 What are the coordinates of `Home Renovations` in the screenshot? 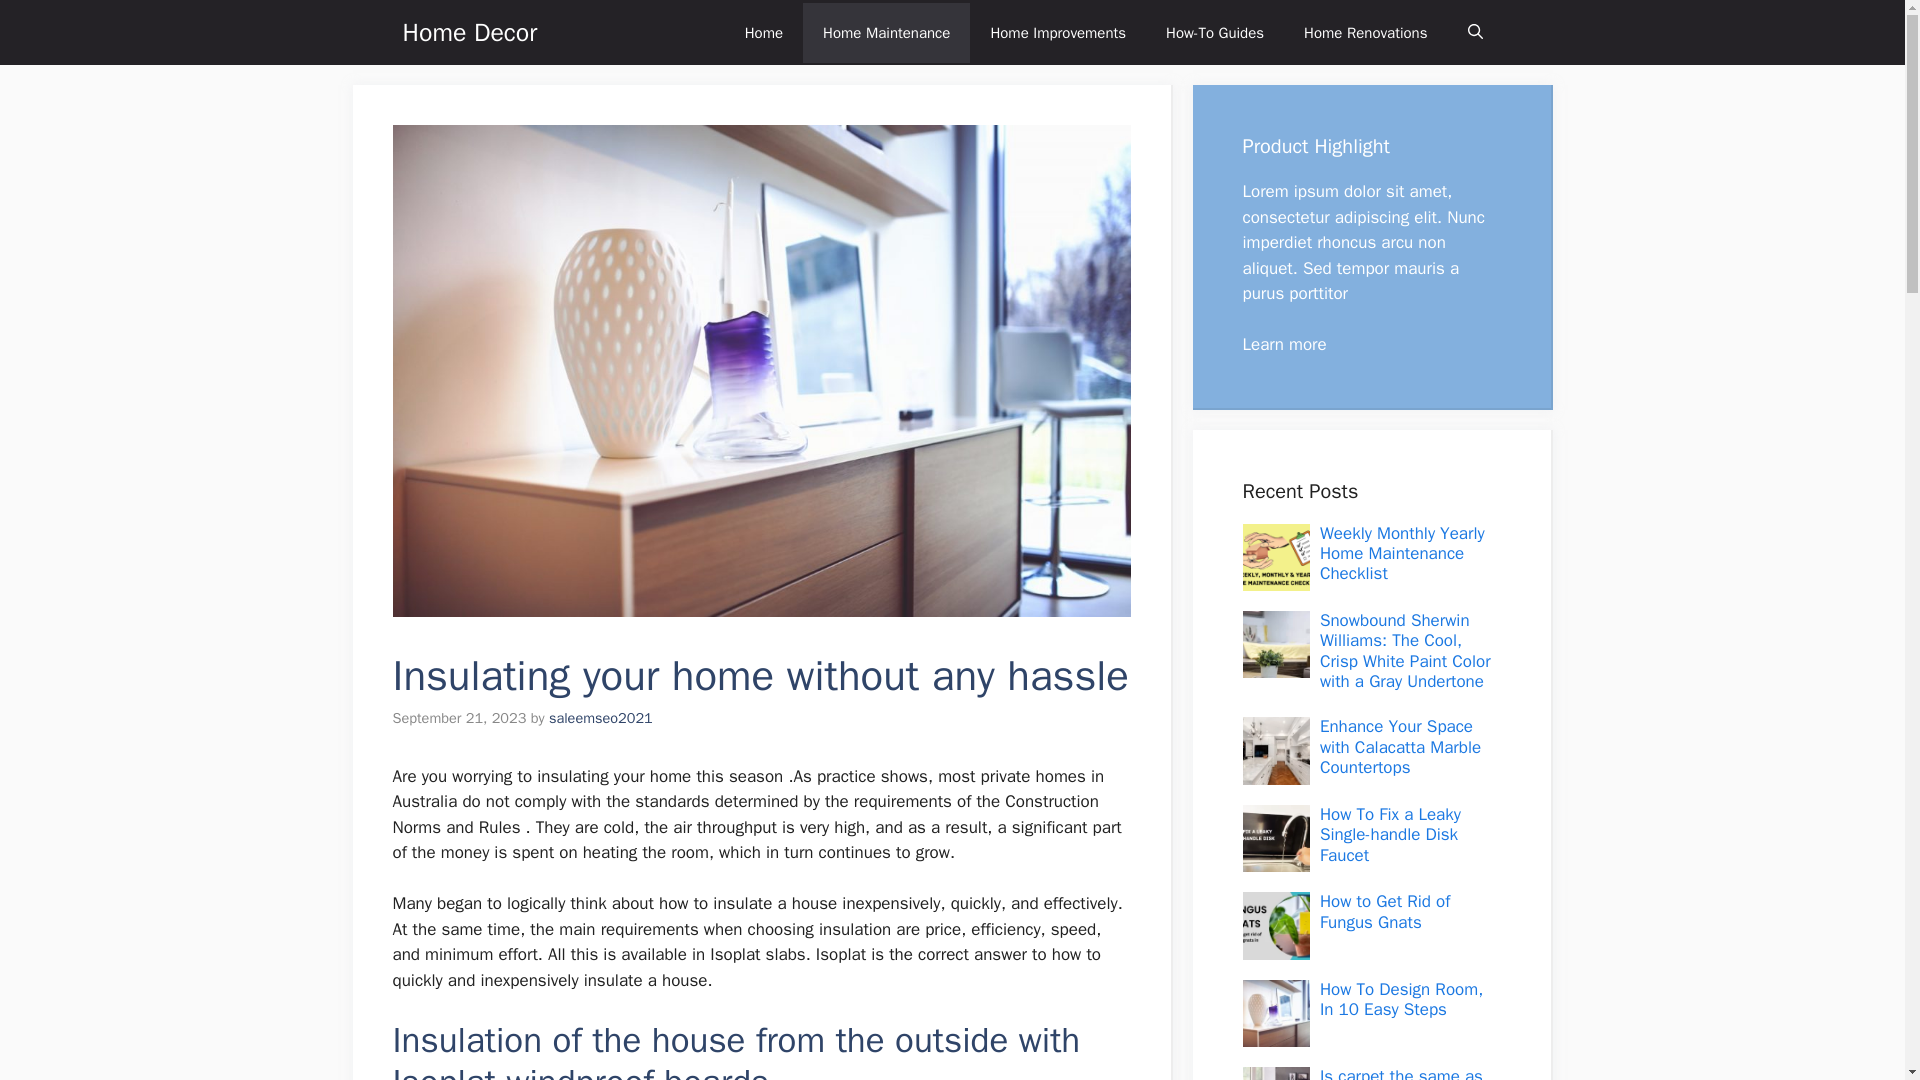 It's located at (1366, 32).